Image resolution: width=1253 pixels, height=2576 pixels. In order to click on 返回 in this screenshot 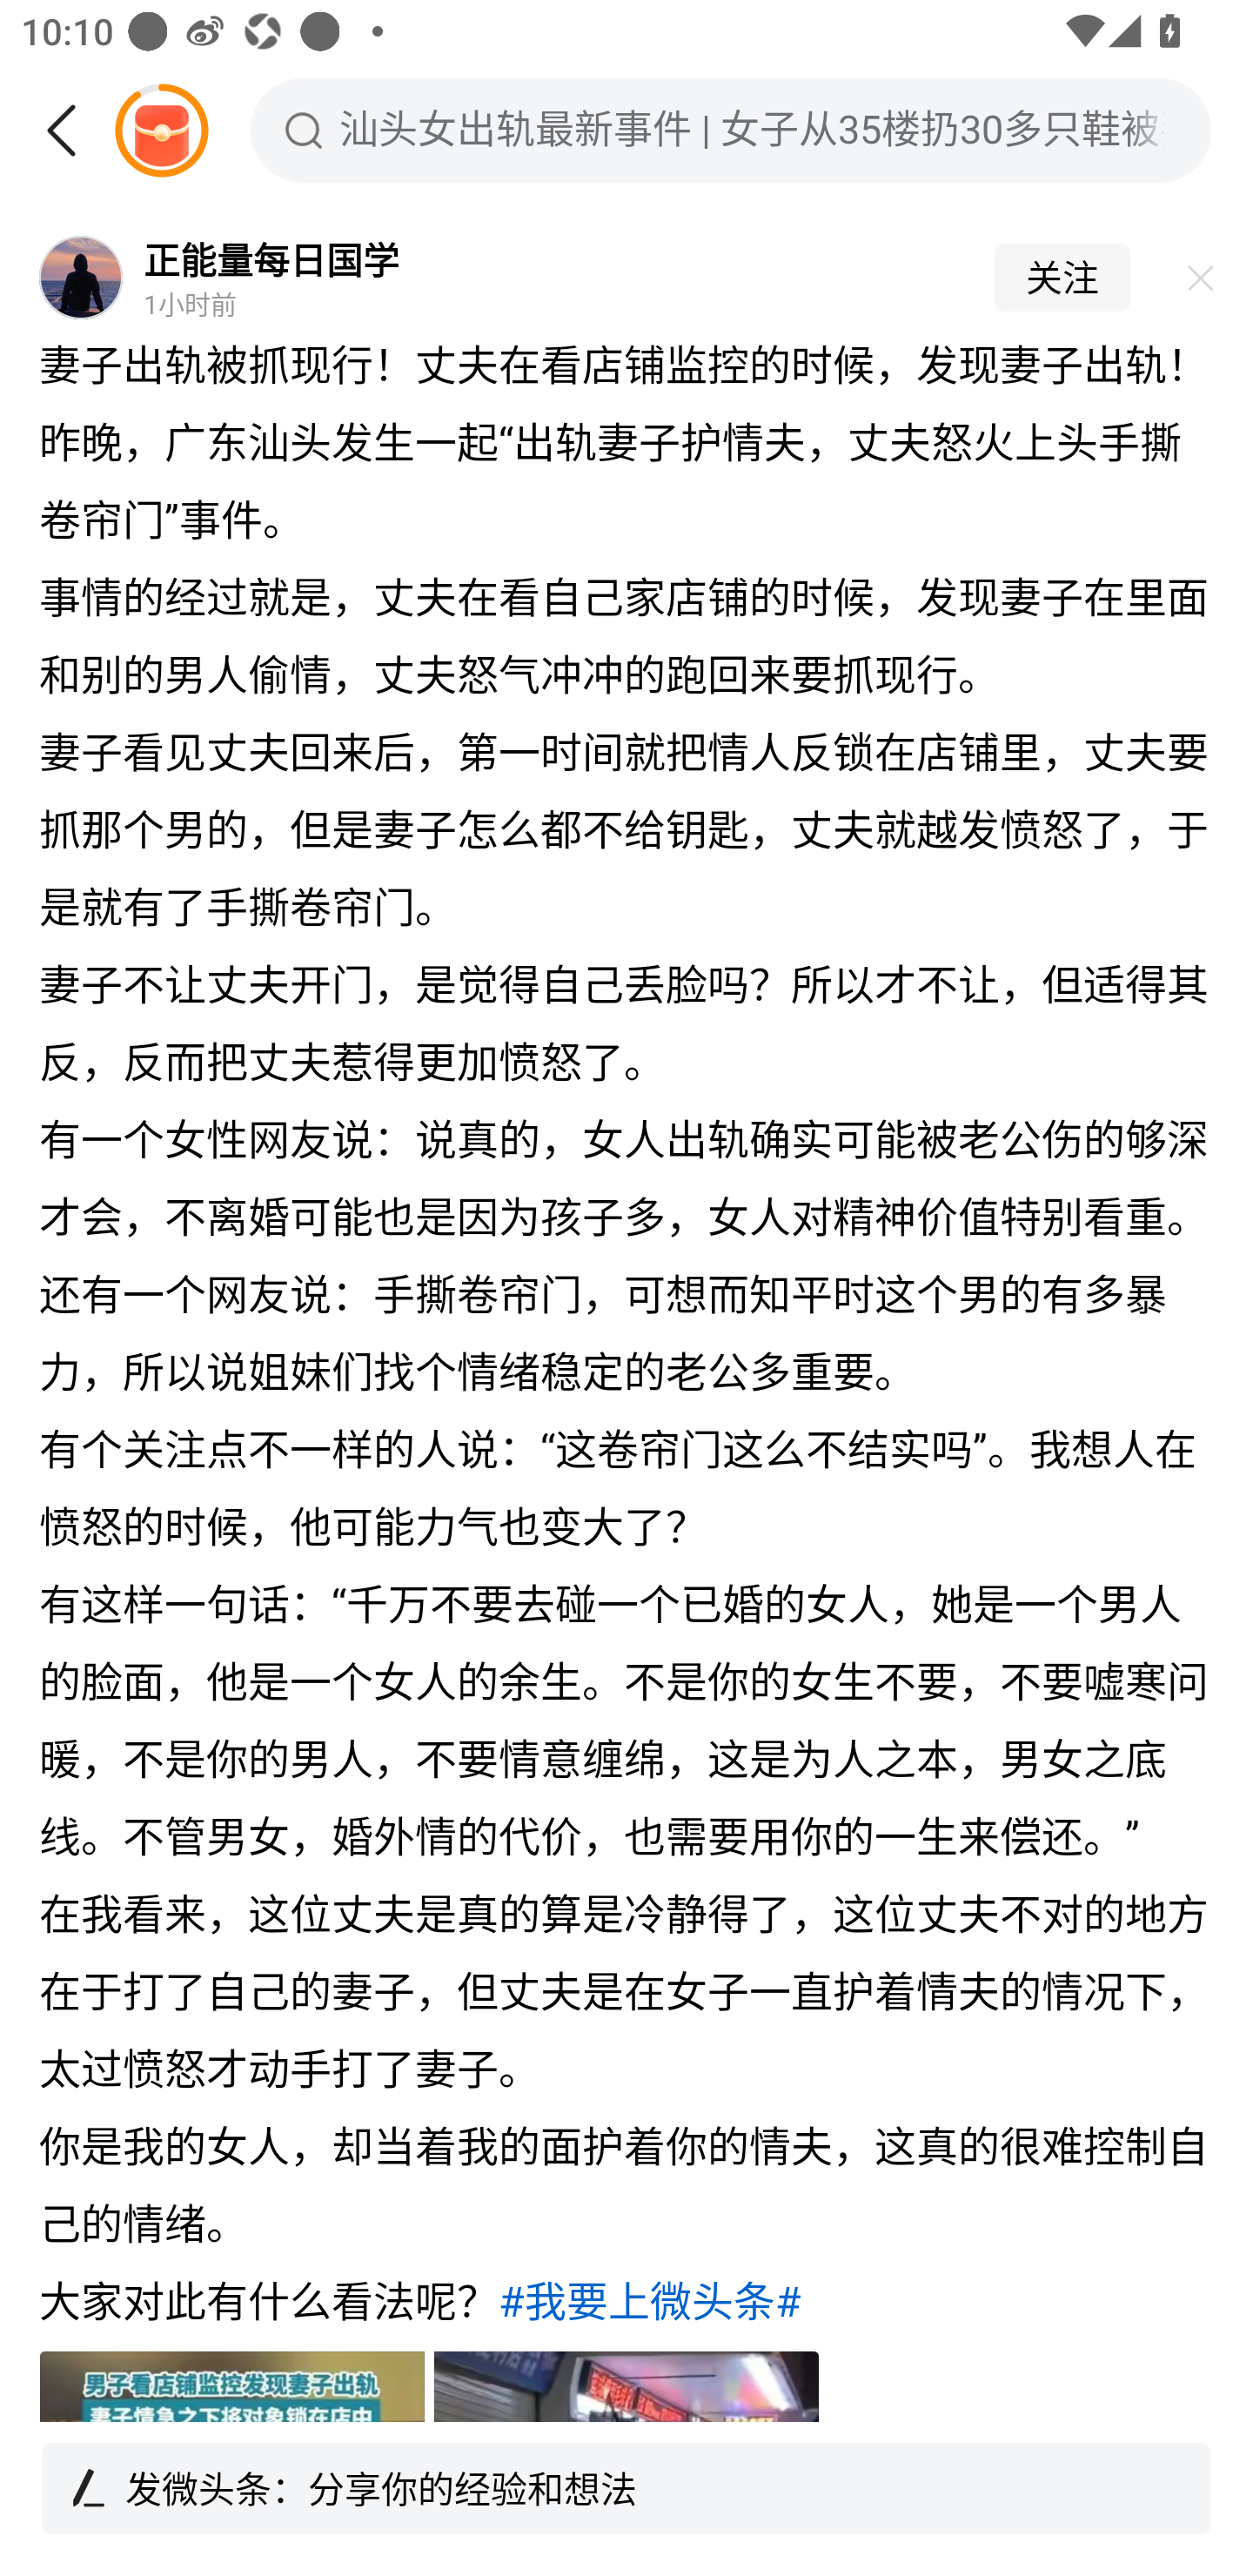, I will do `click(72, 130)`.